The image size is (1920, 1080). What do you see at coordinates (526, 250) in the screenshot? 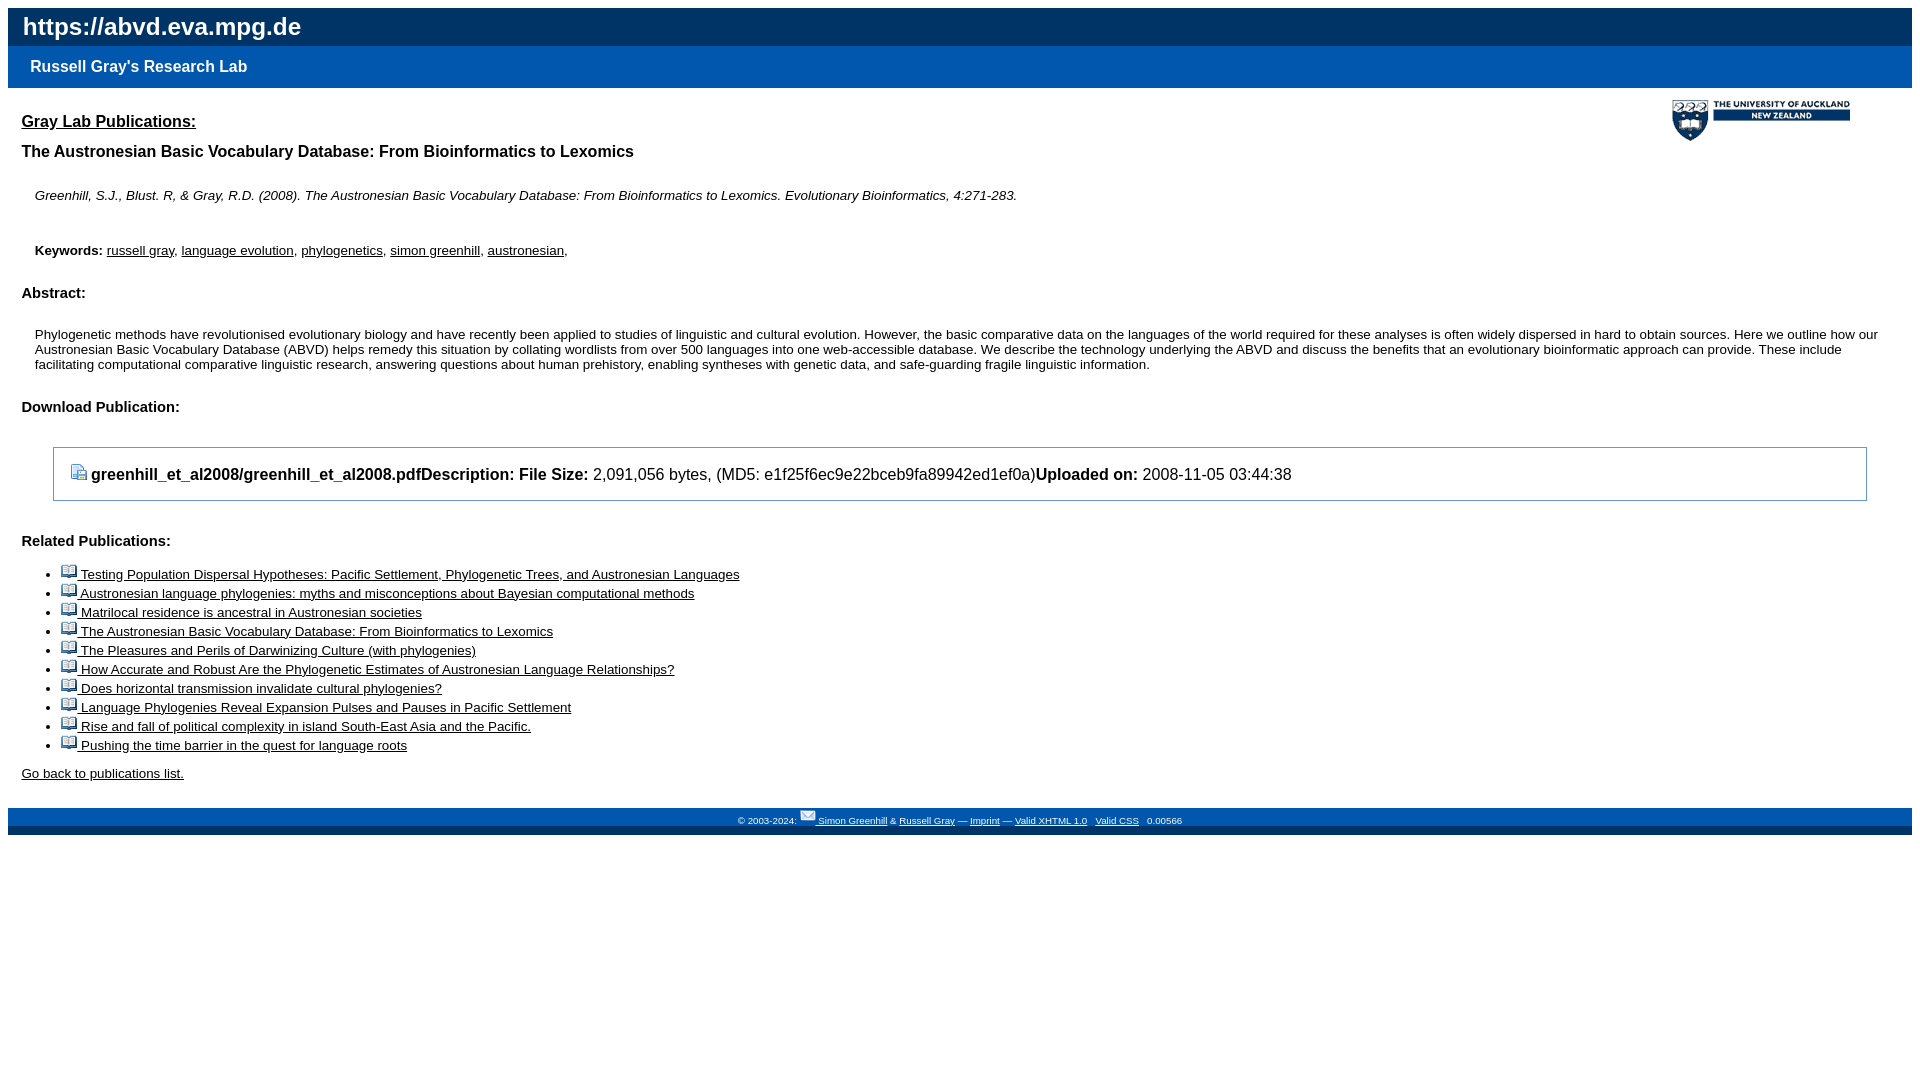
I see `austronesian` at bounding box center [526, 250].